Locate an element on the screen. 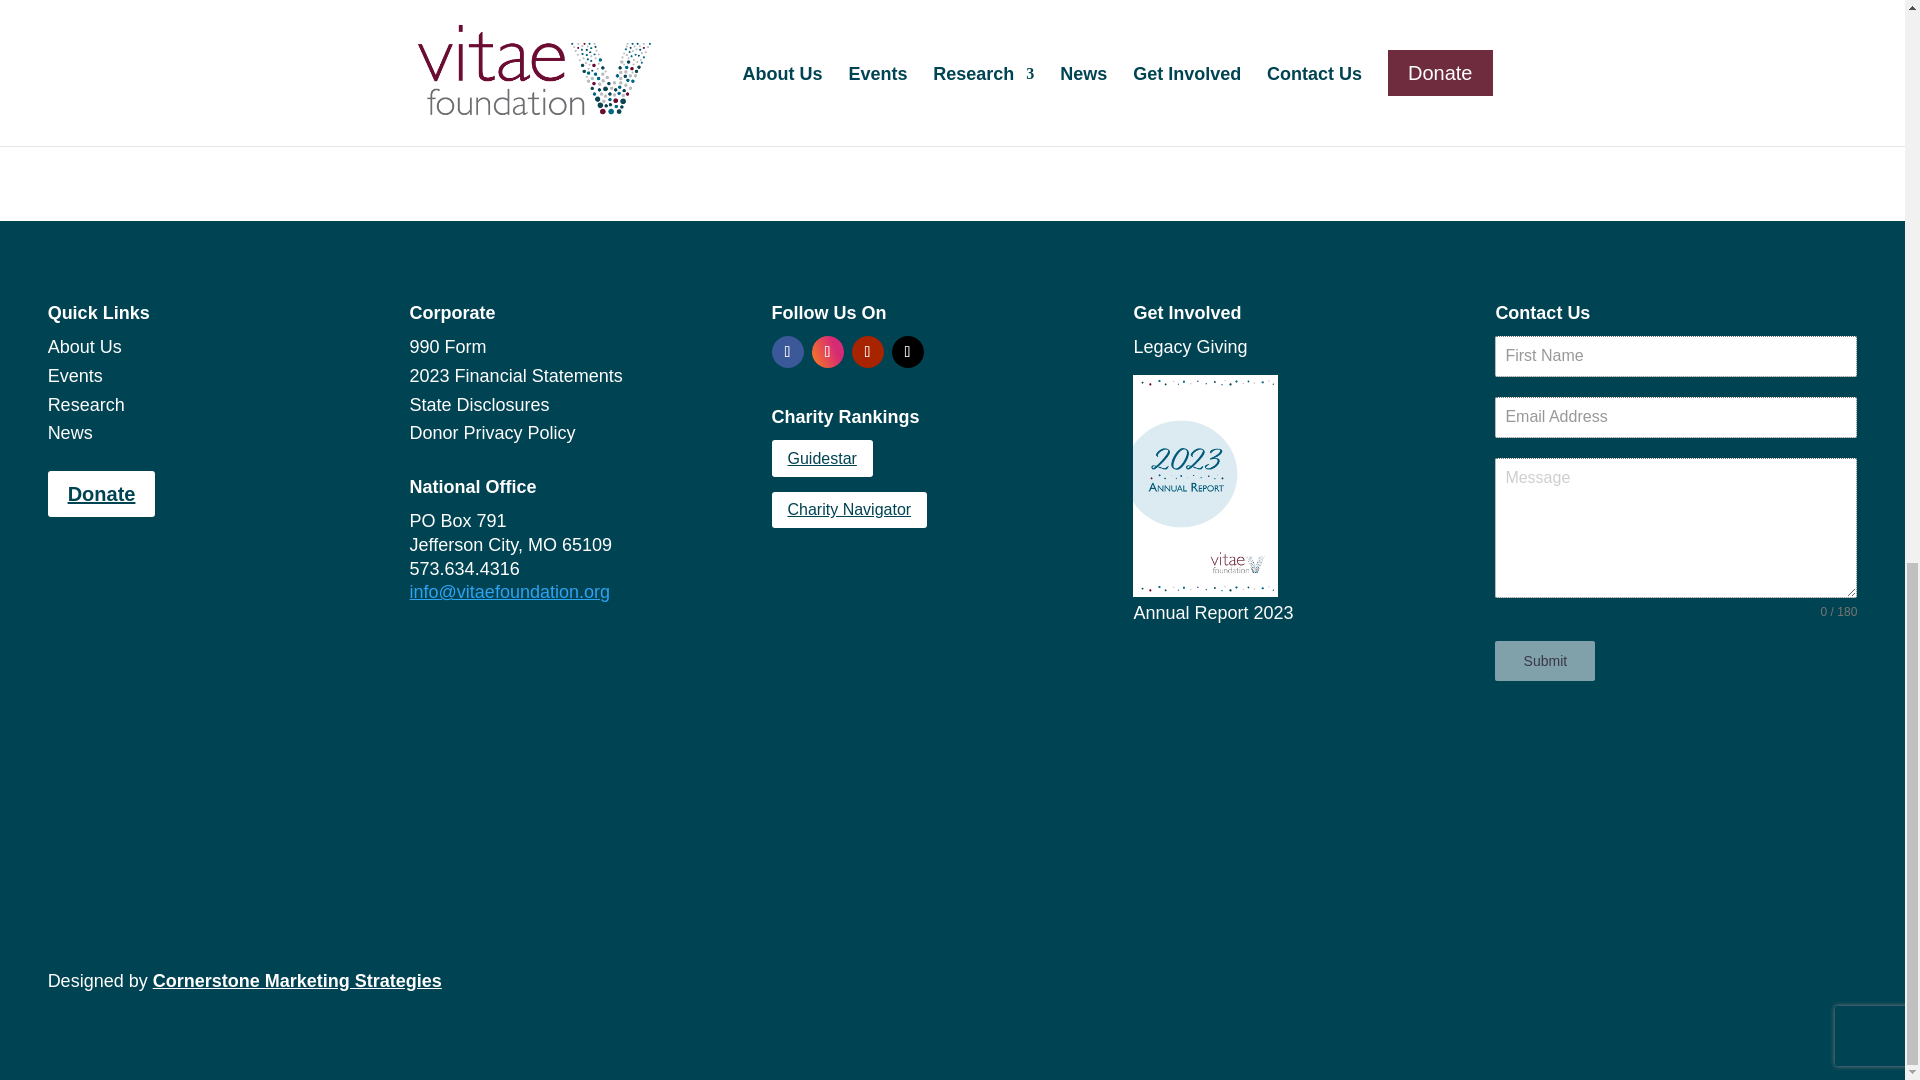  Follow on X is located at coordinates (908, 352).